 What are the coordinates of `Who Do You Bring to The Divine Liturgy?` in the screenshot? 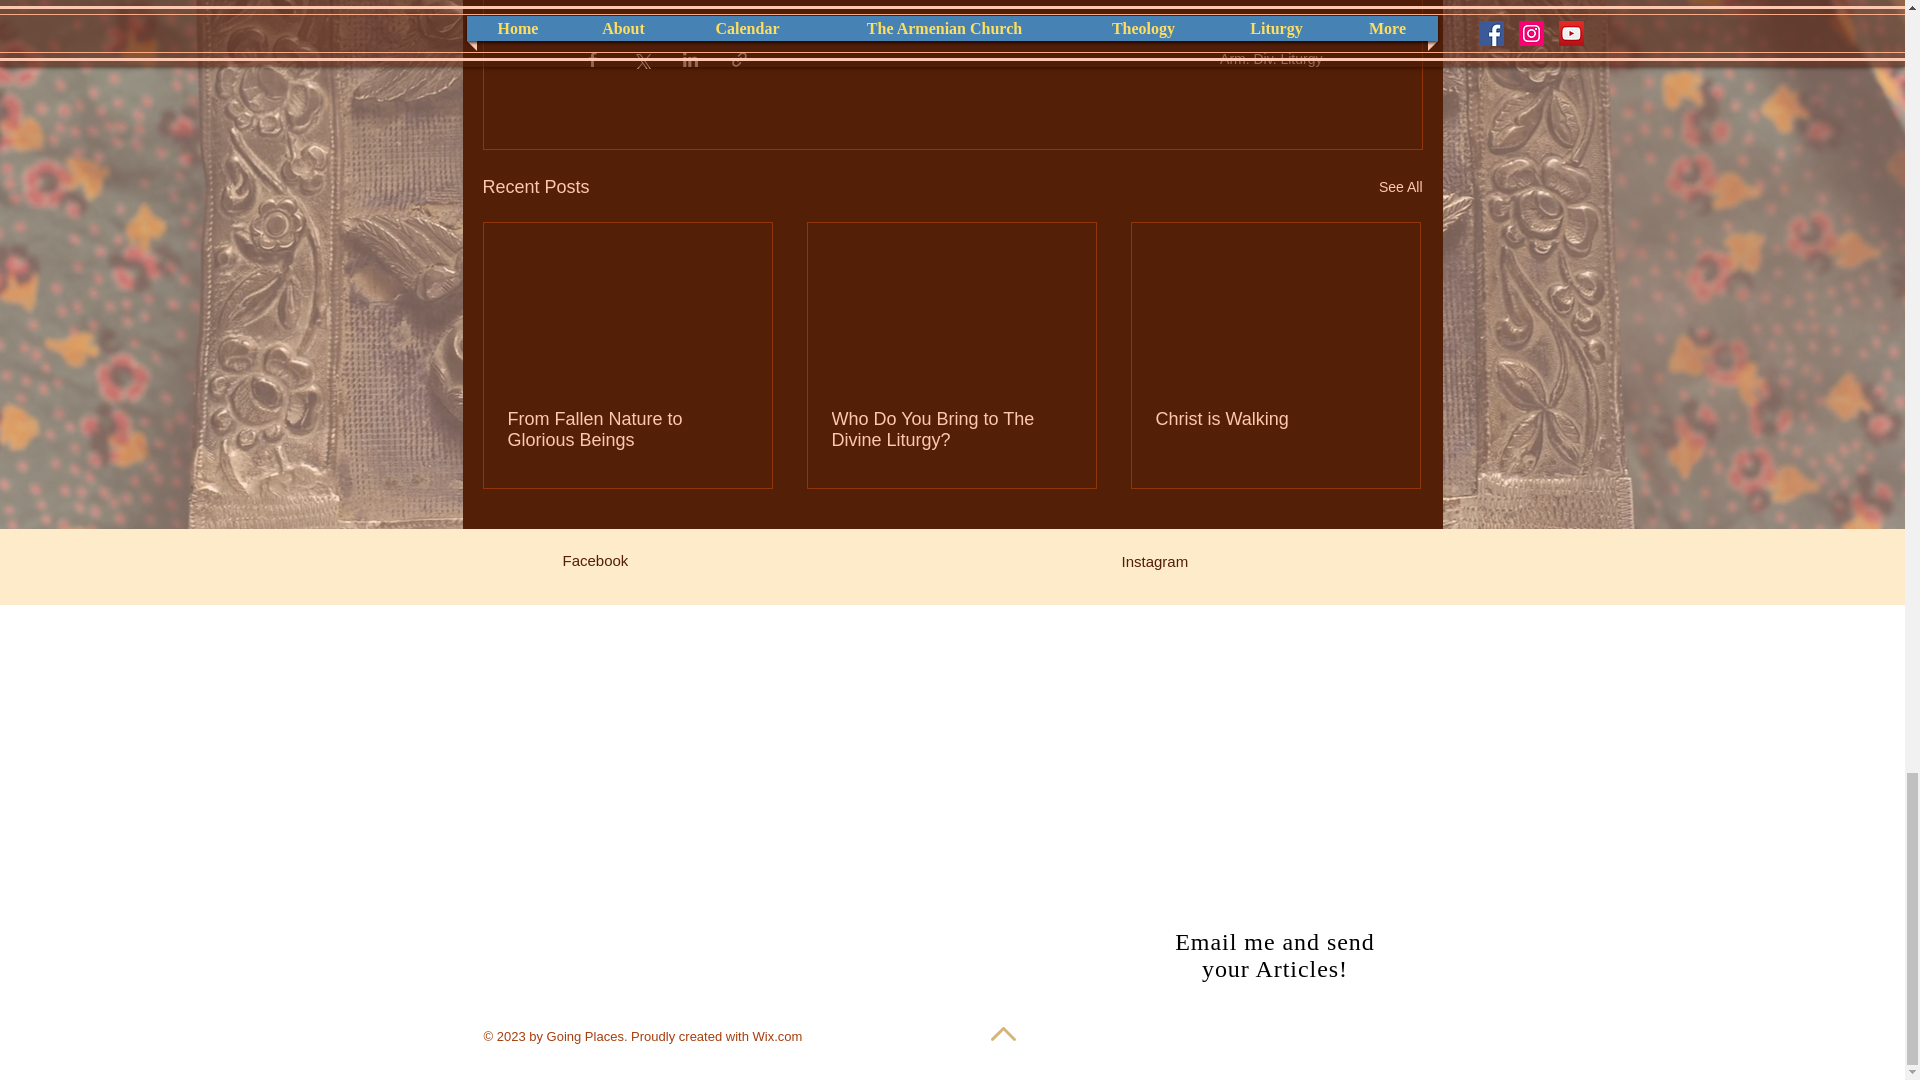 It's located at (951, 430).